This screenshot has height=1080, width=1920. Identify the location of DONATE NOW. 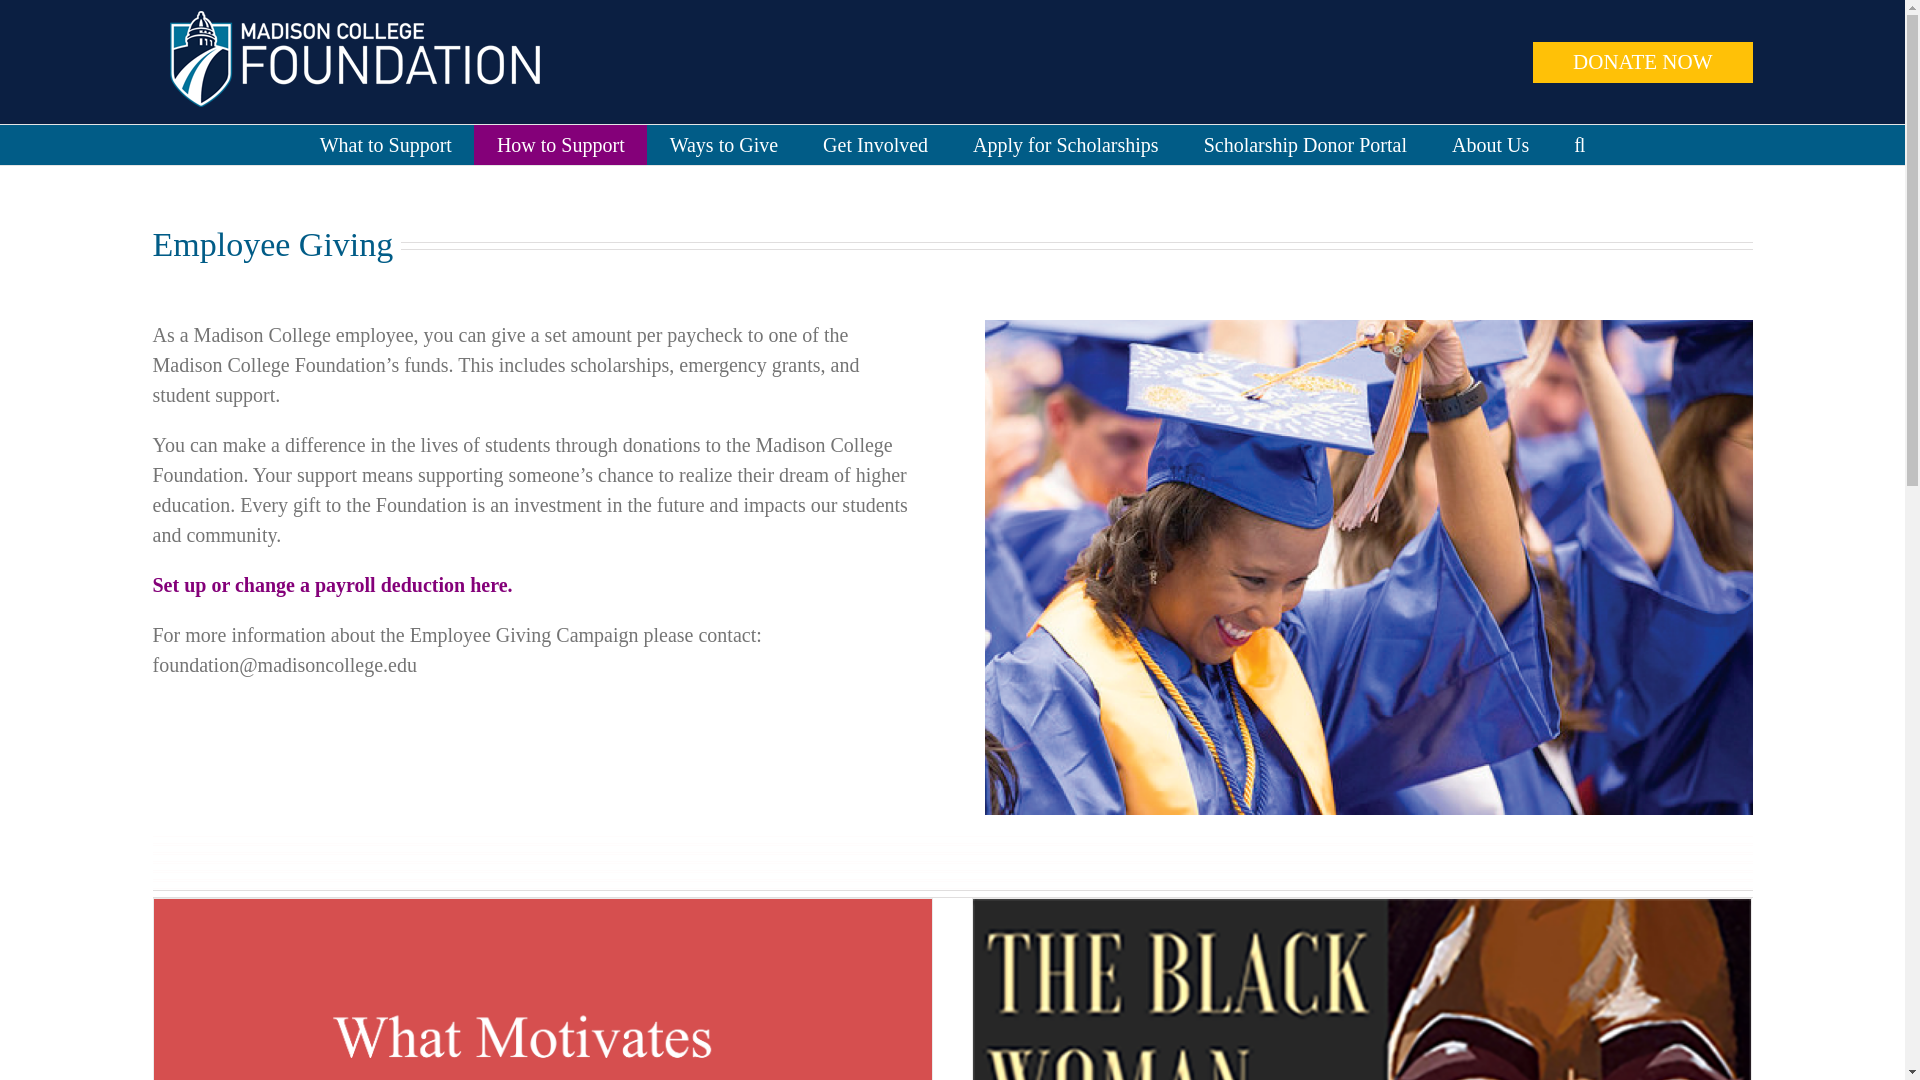
(1642, 62).